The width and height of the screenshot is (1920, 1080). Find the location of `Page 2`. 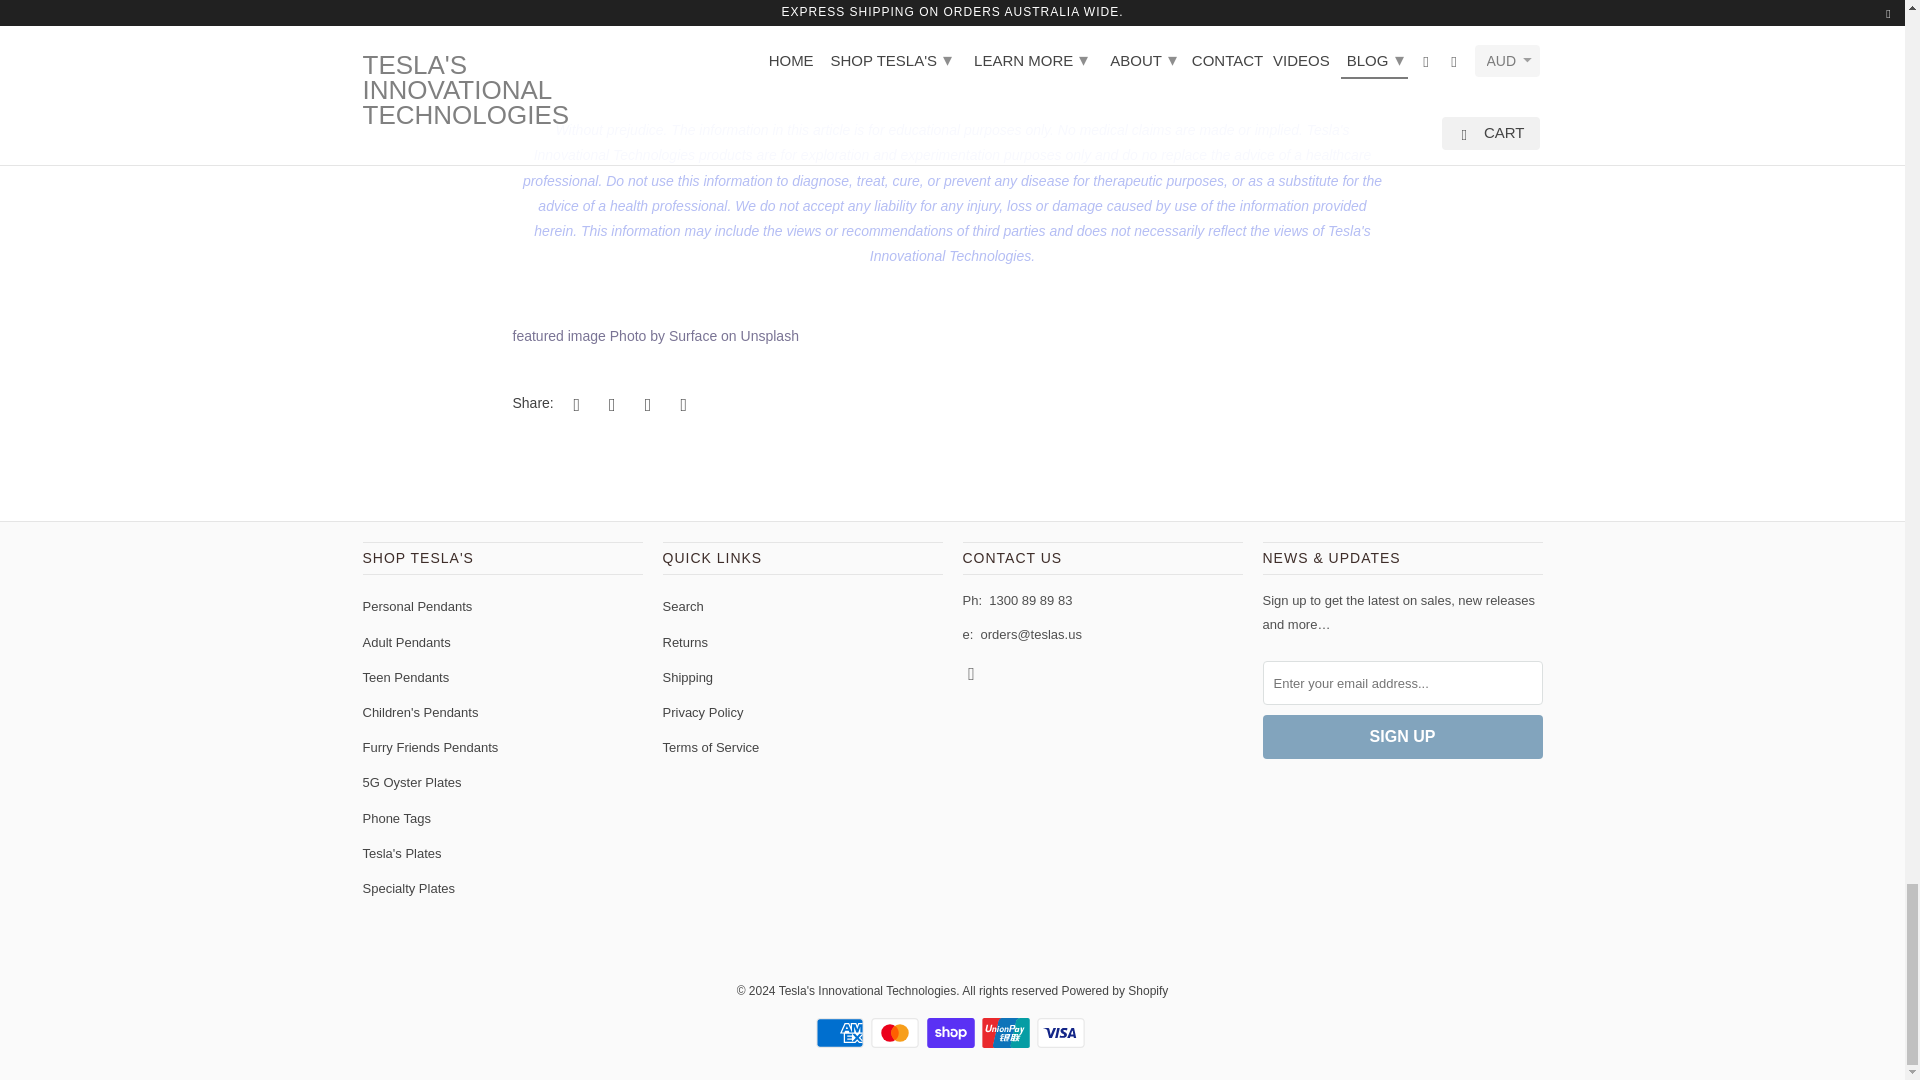

Page 2 is located at coordinates (952, 52).